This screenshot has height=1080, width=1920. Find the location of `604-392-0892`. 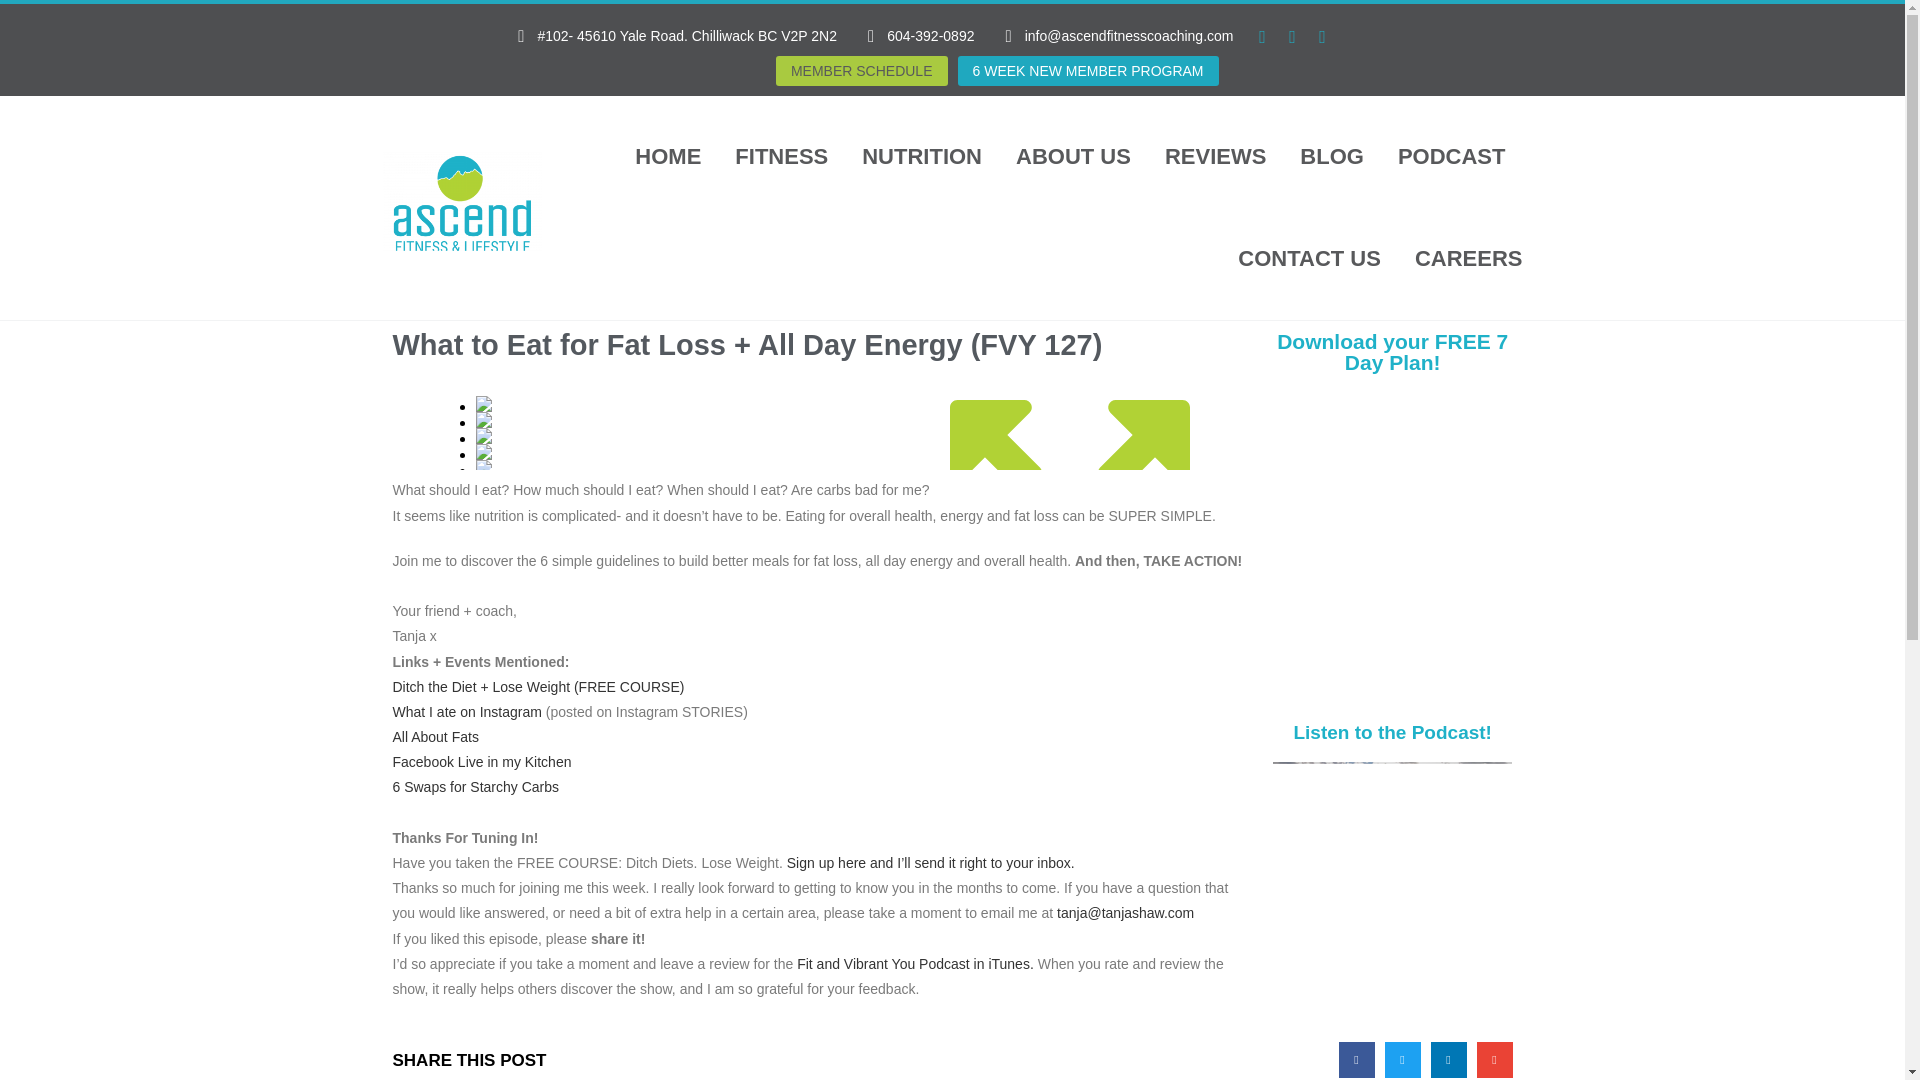

604-392-0892 is located at coordinates (912, 36).